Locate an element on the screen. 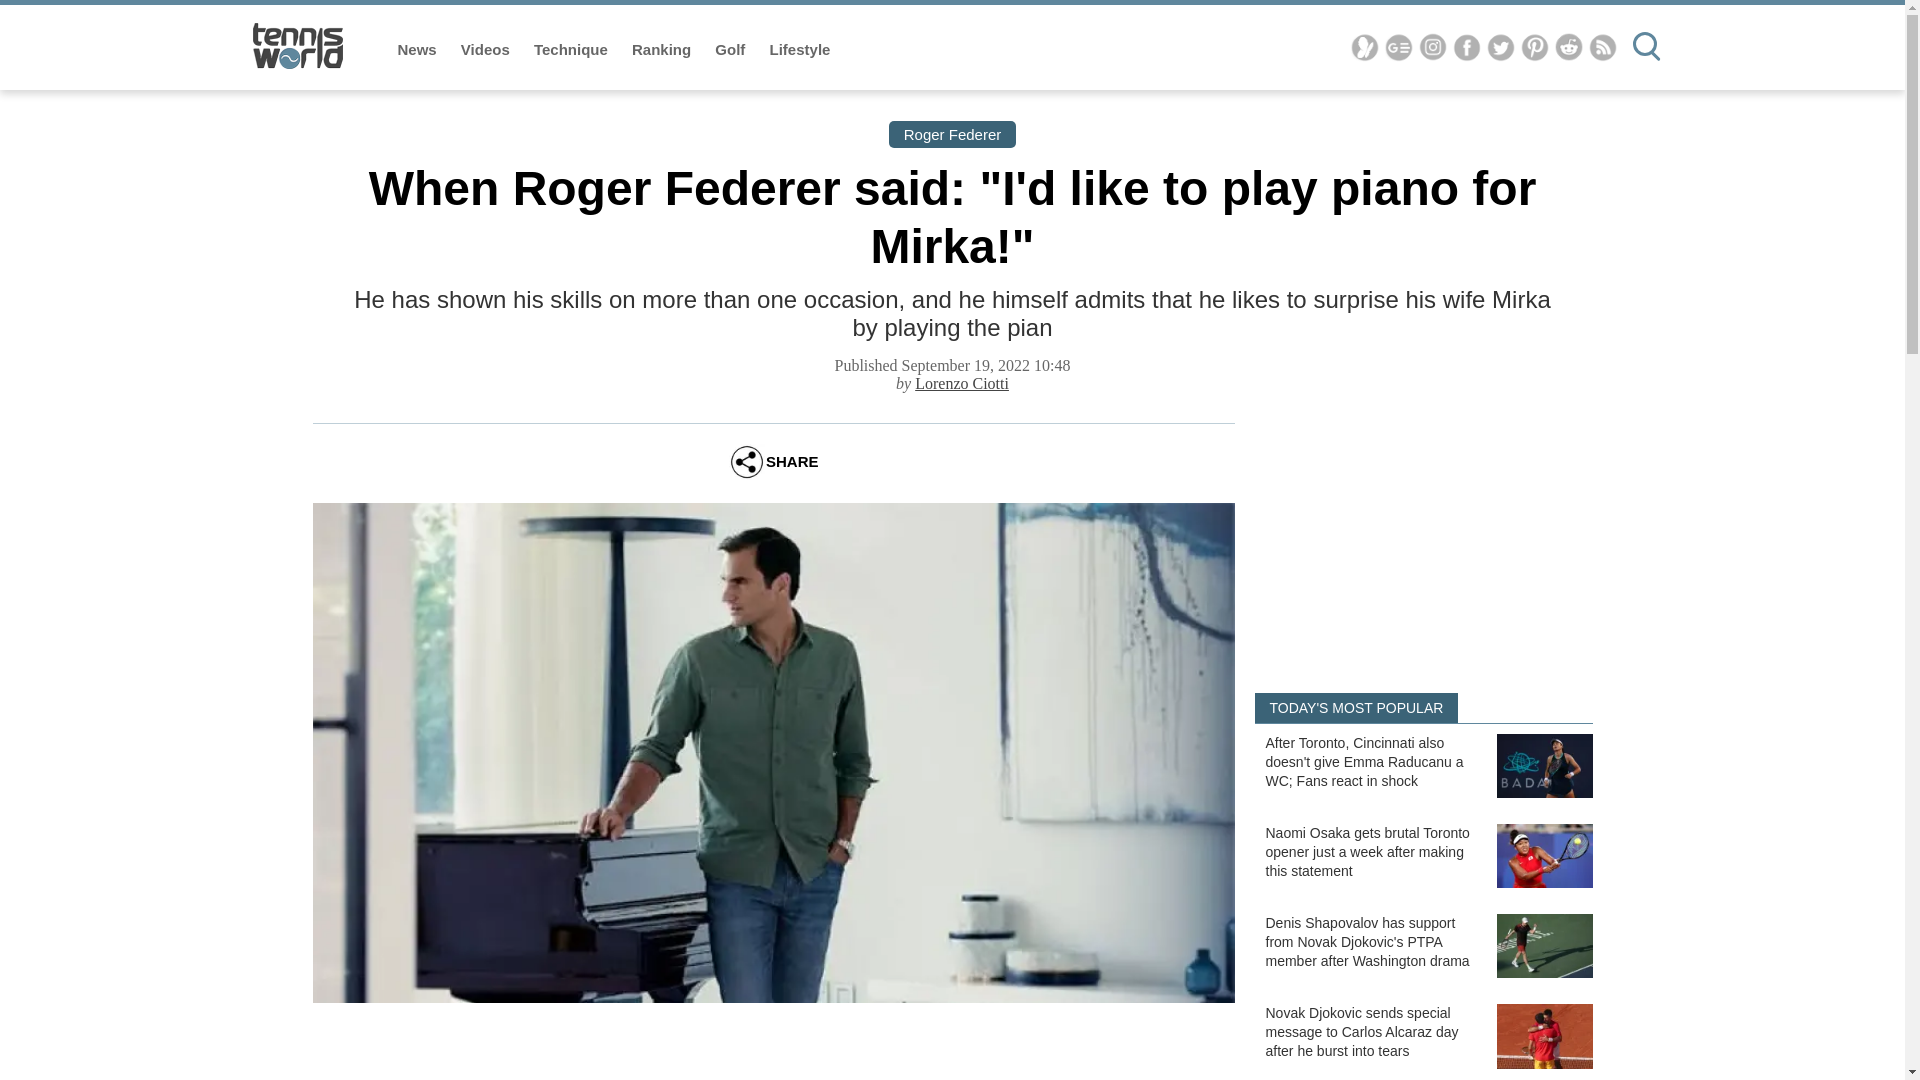 The width and height of the screenshot is (1920, 1080). Technique is located at coordinates (572, 50).